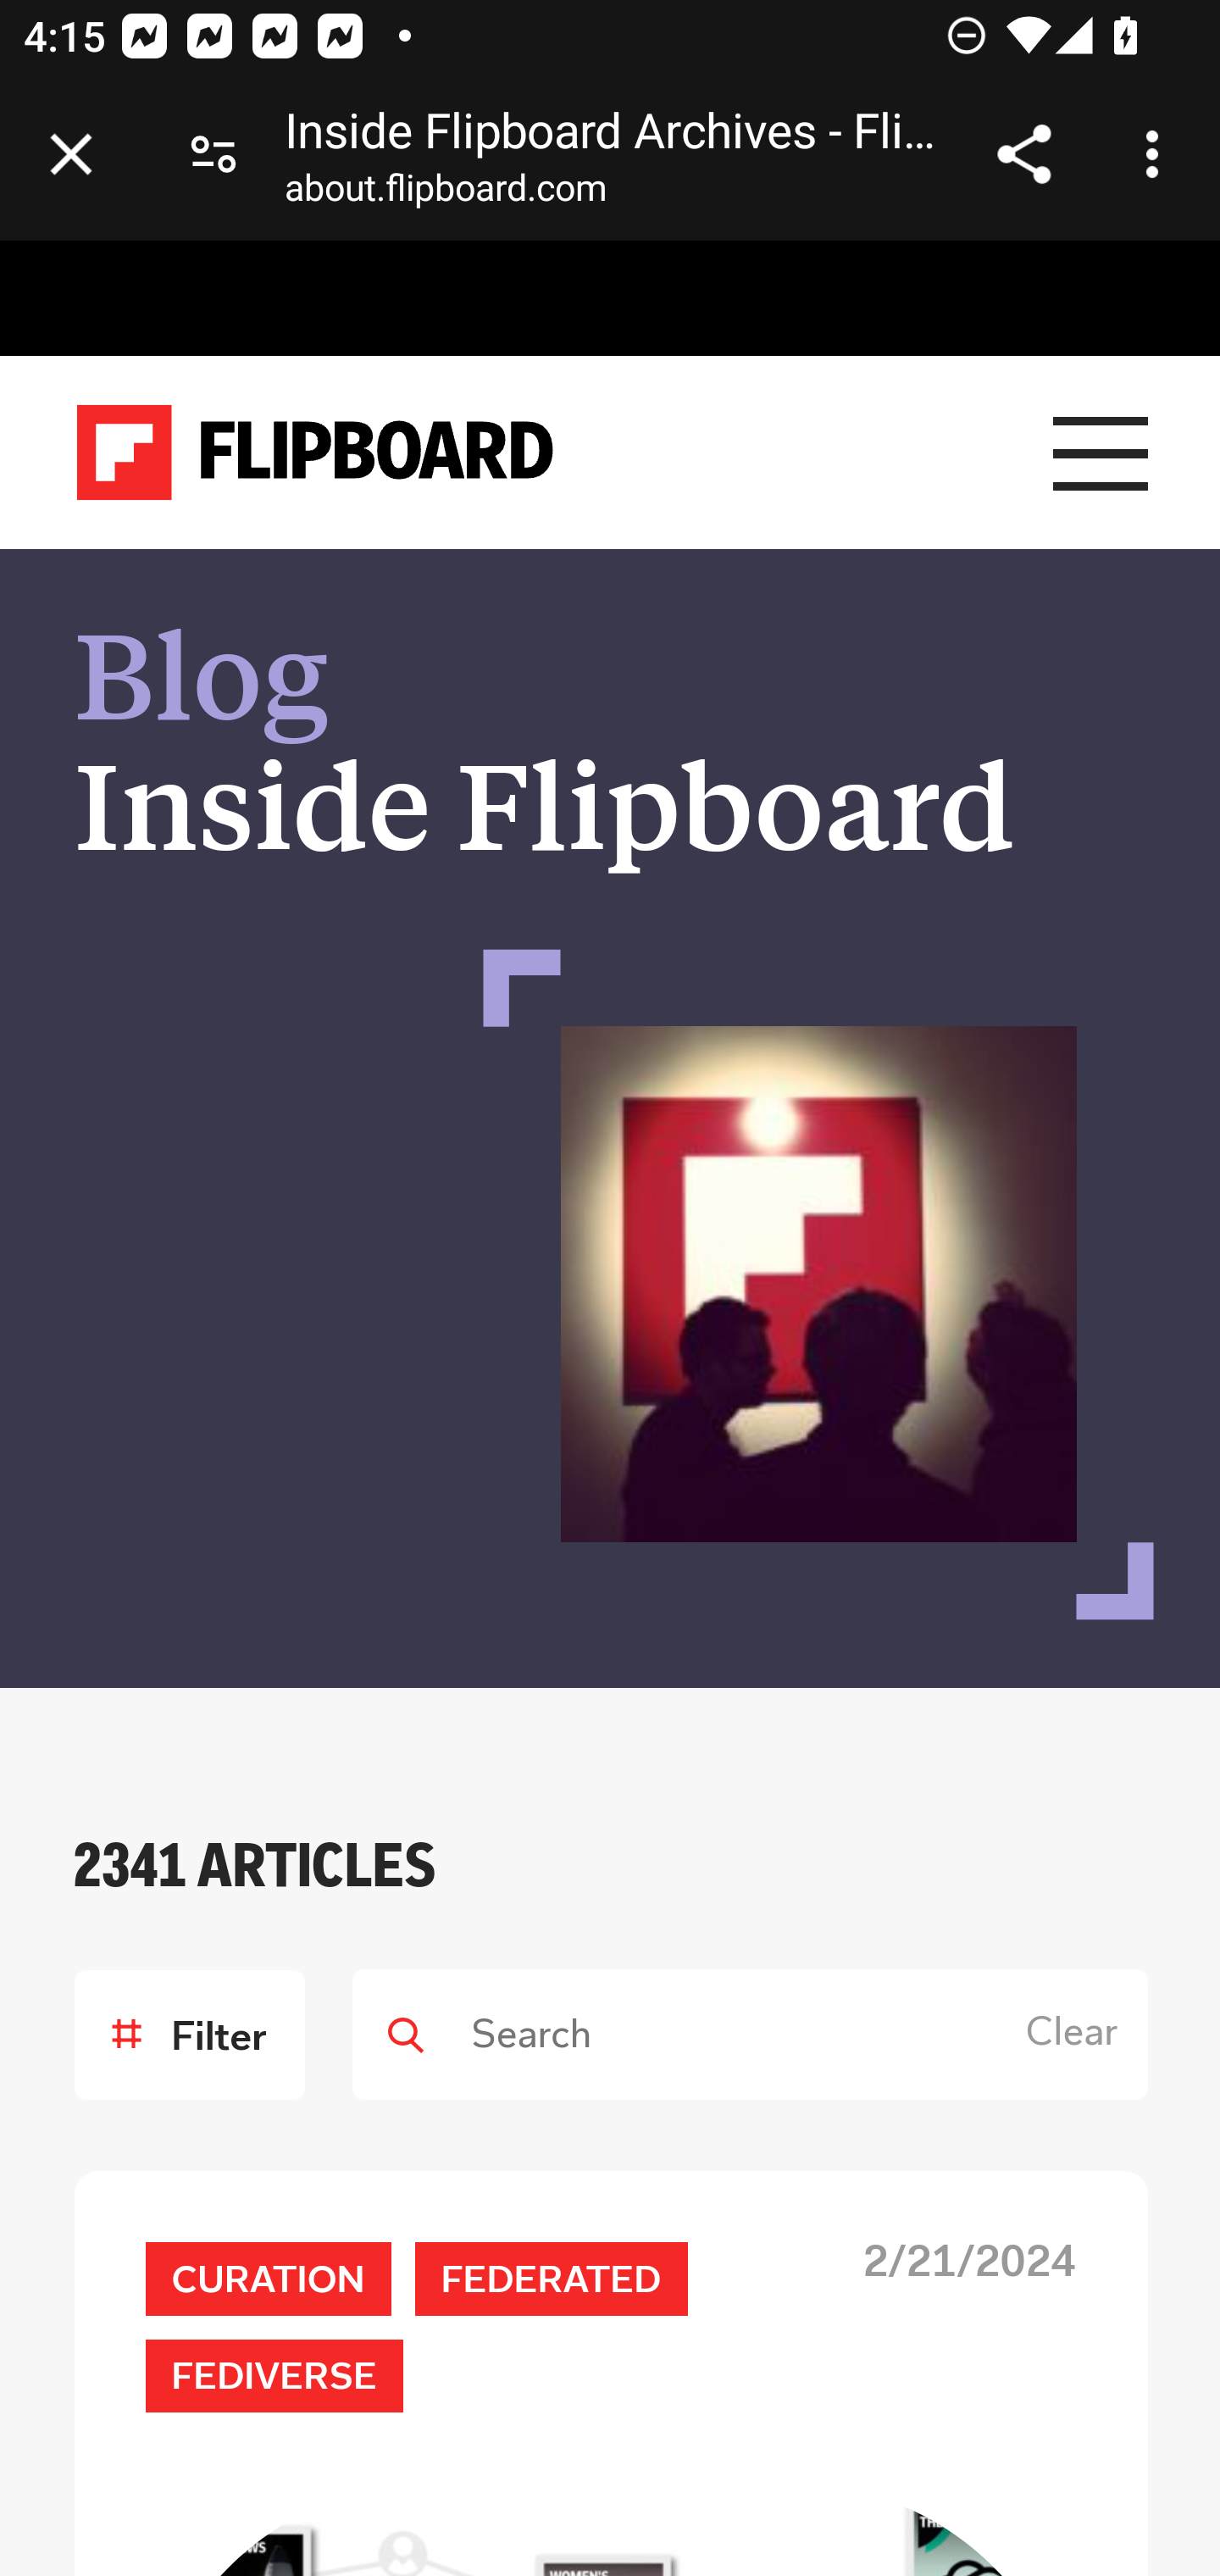 This screenshot has width=1220, height=2576. What do you see at coordinates (274, 2374) in the screenshot?
I see `FEDIVERSE` at bounding box center [274, 2374].